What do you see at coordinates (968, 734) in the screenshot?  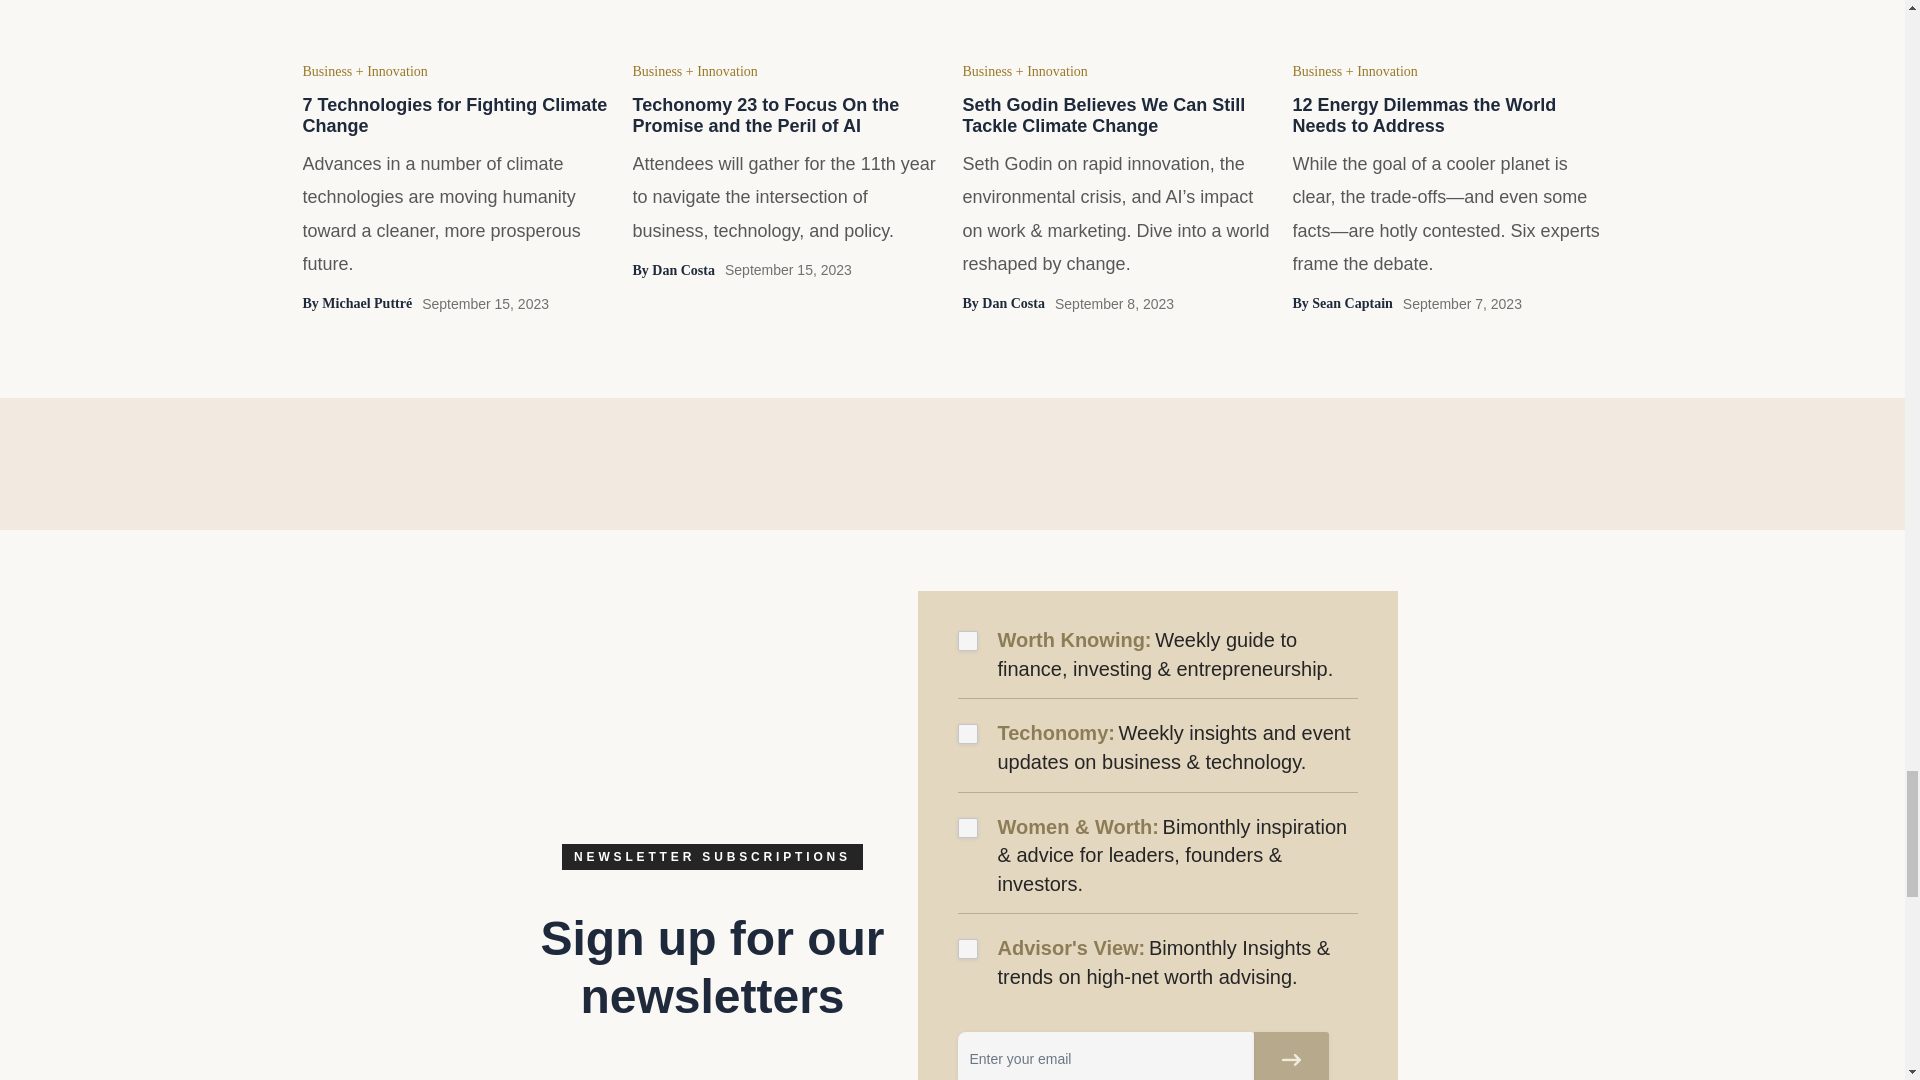 I see `yes` at bounding box center [968, 734].